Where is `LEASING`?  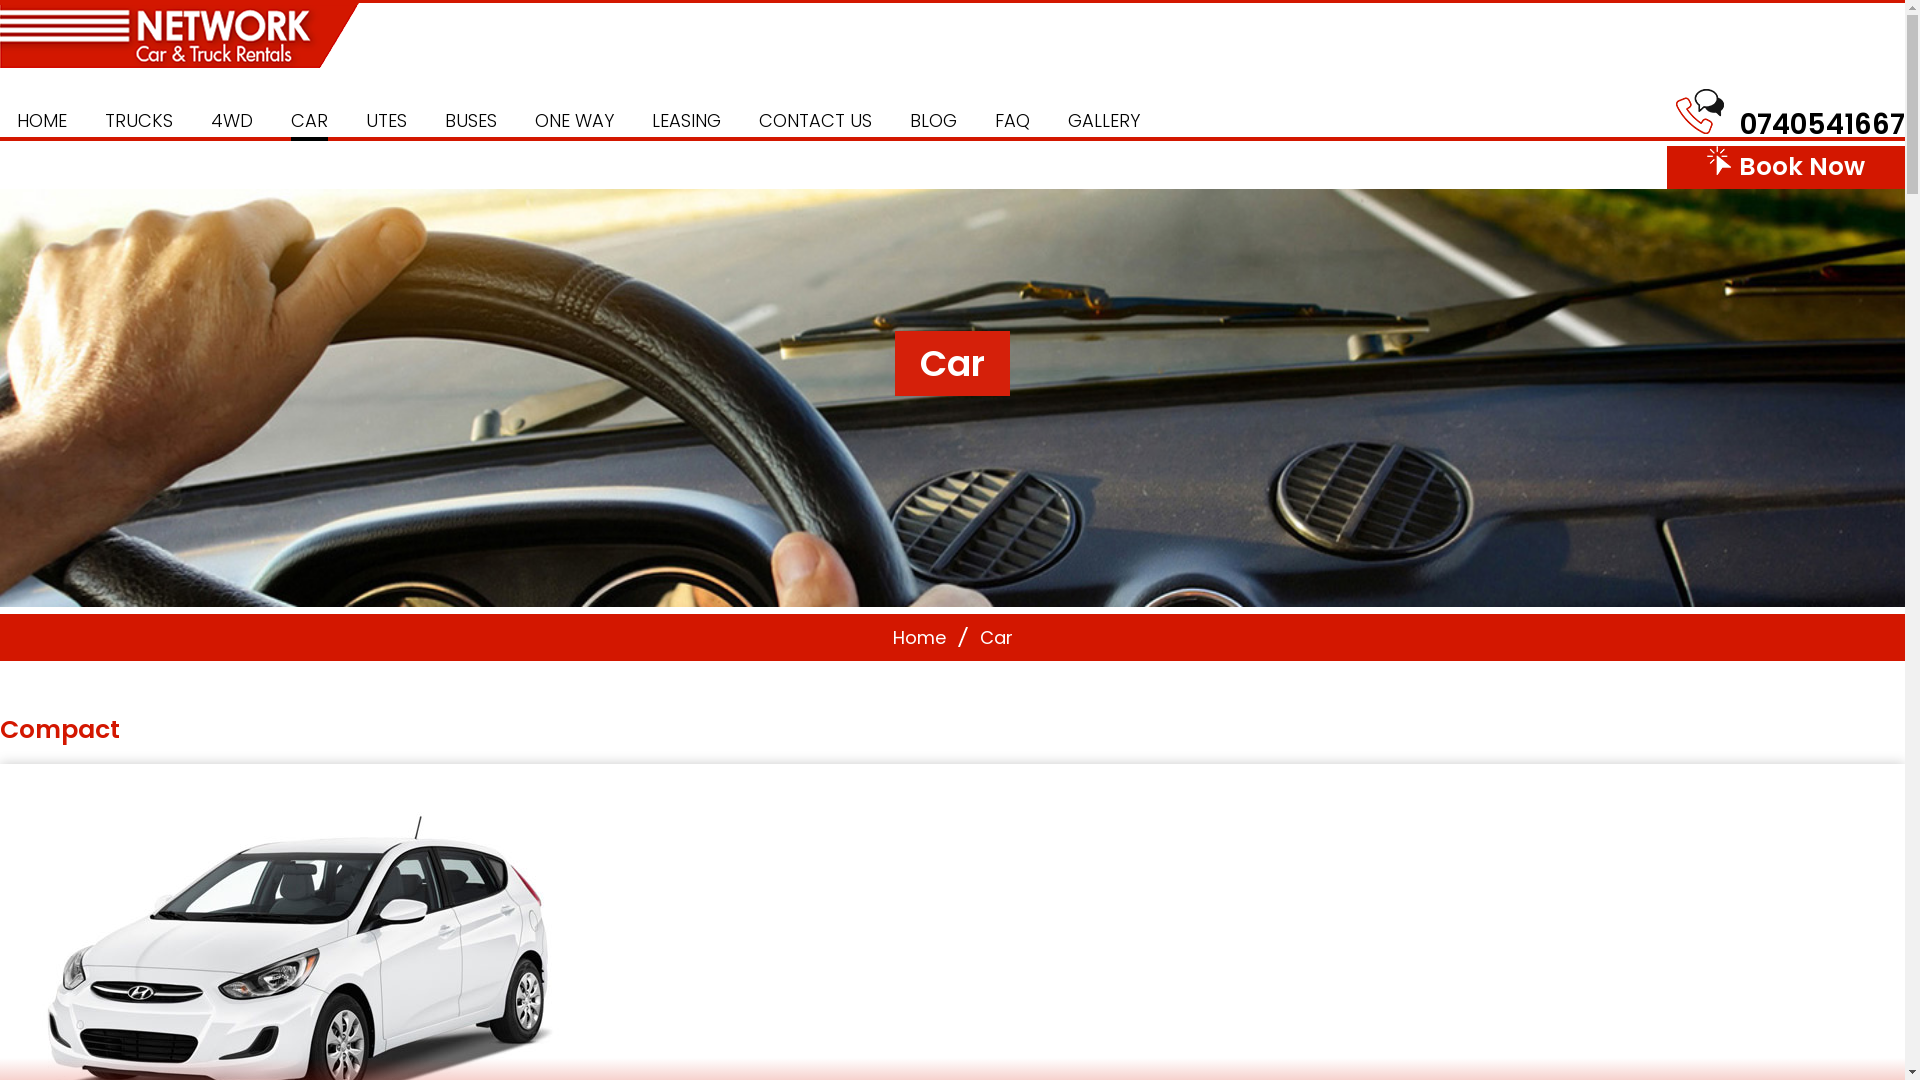
LEASING is located at coordinates (686, 121).